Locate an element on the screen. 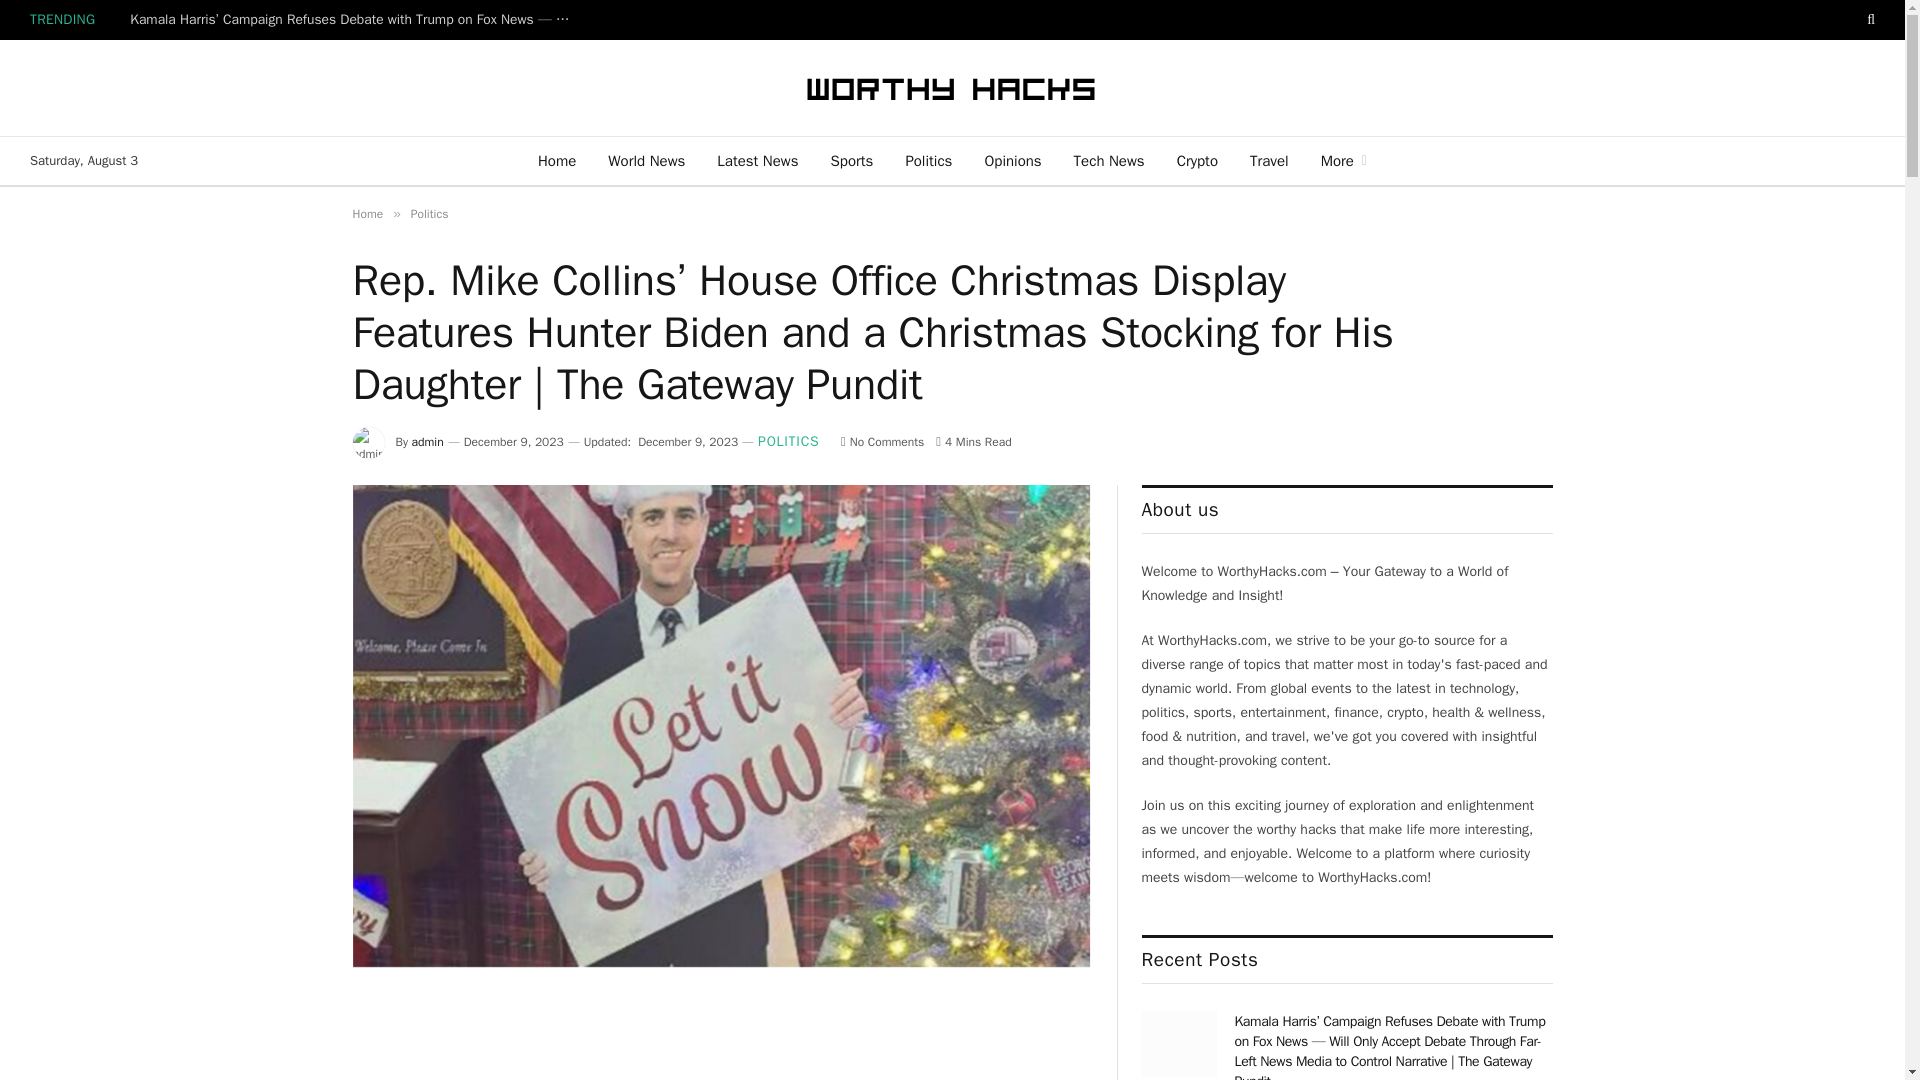 The width and height of the screenshot is (1920, 1080). Opinions is located at coordinates (1012, 160).